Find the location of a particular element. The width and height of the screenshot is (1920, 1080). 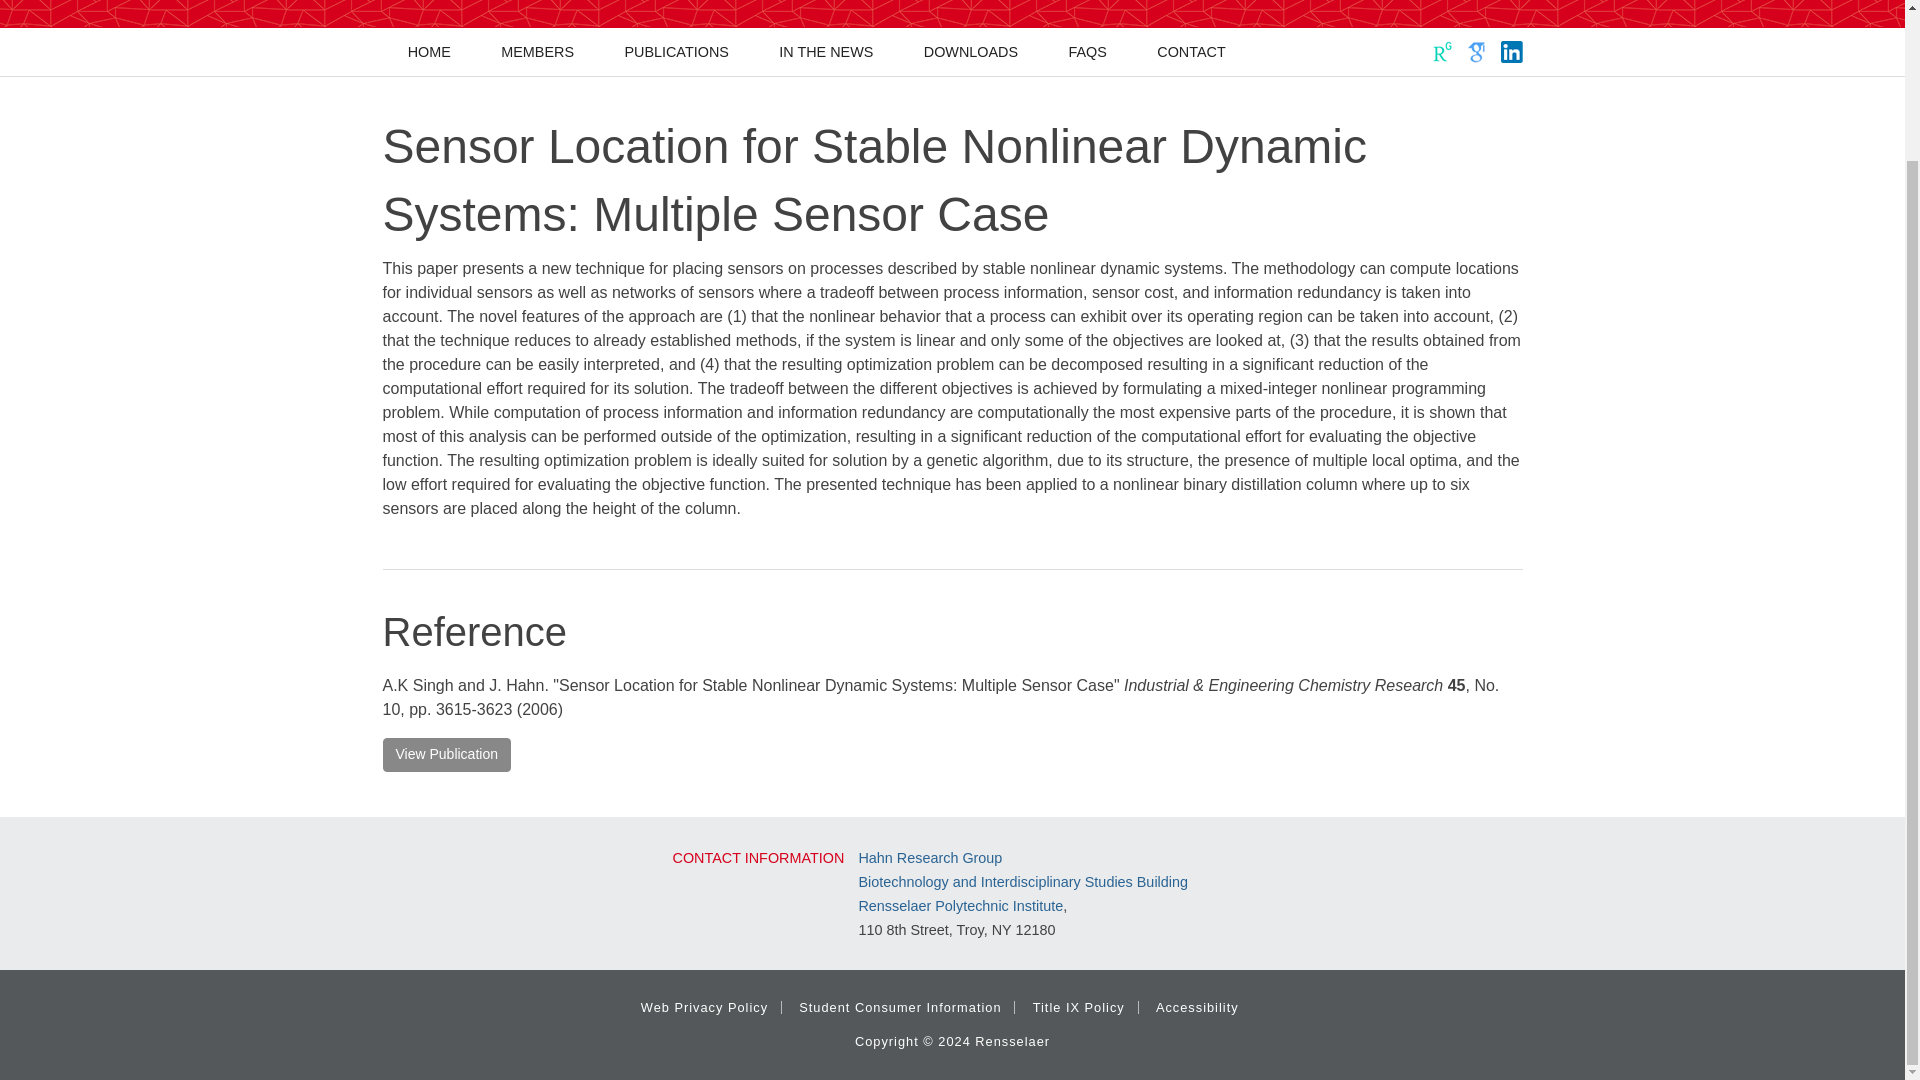

IN THE NEWS is located at coordinates (826, 52).